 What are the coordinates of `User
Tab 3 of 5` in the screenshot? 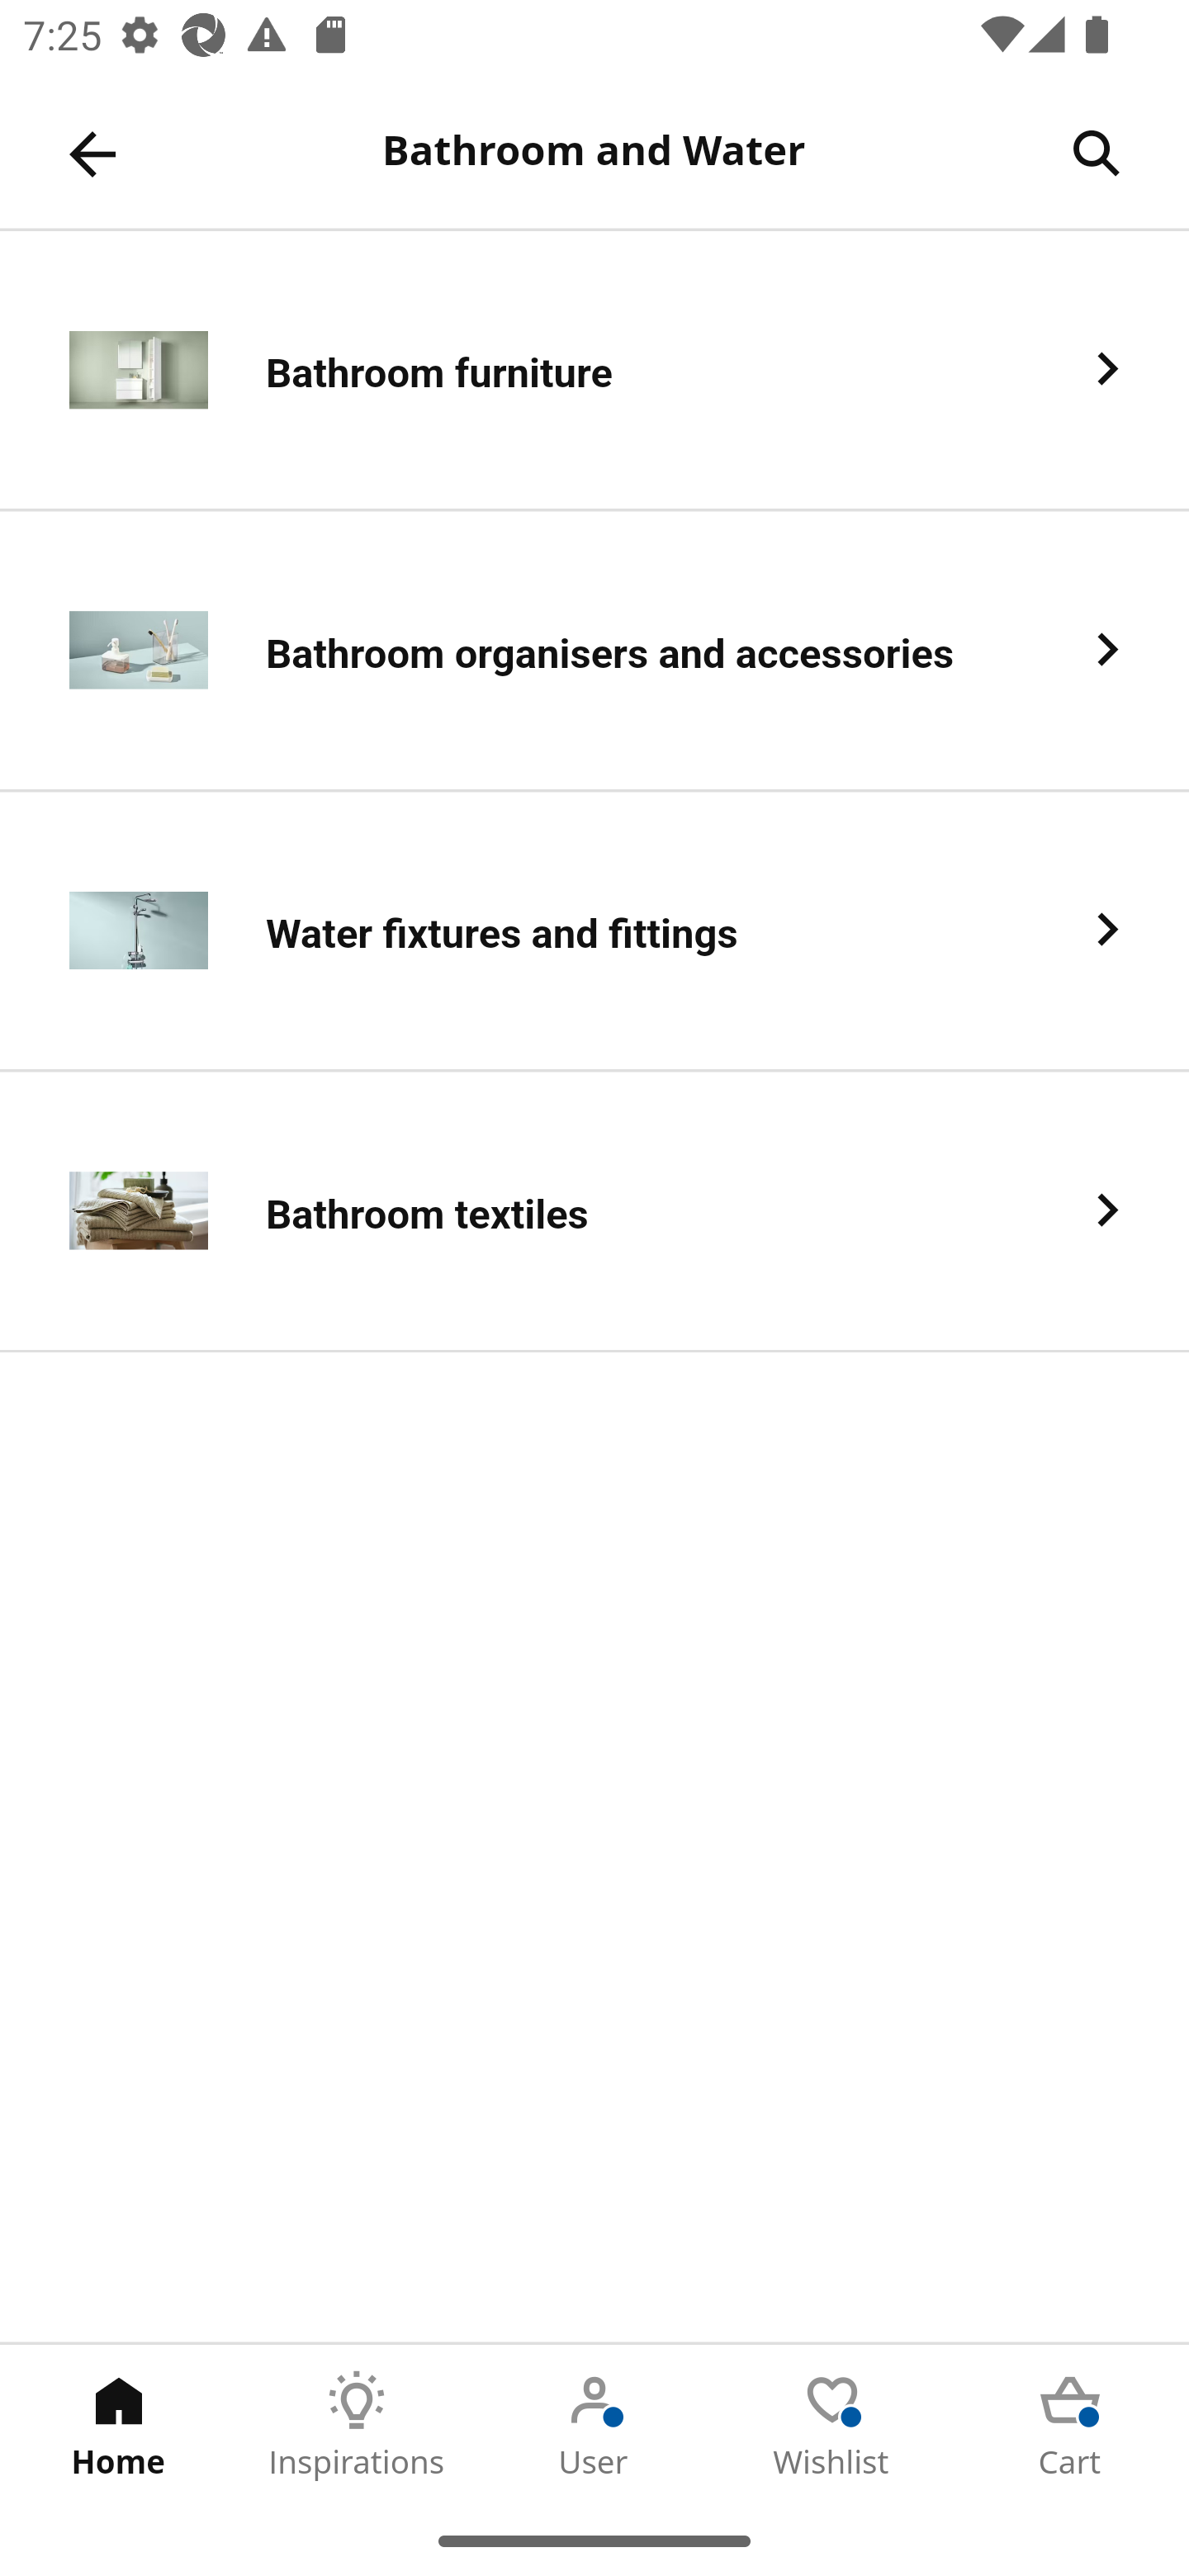 It's located at (594, 2425).